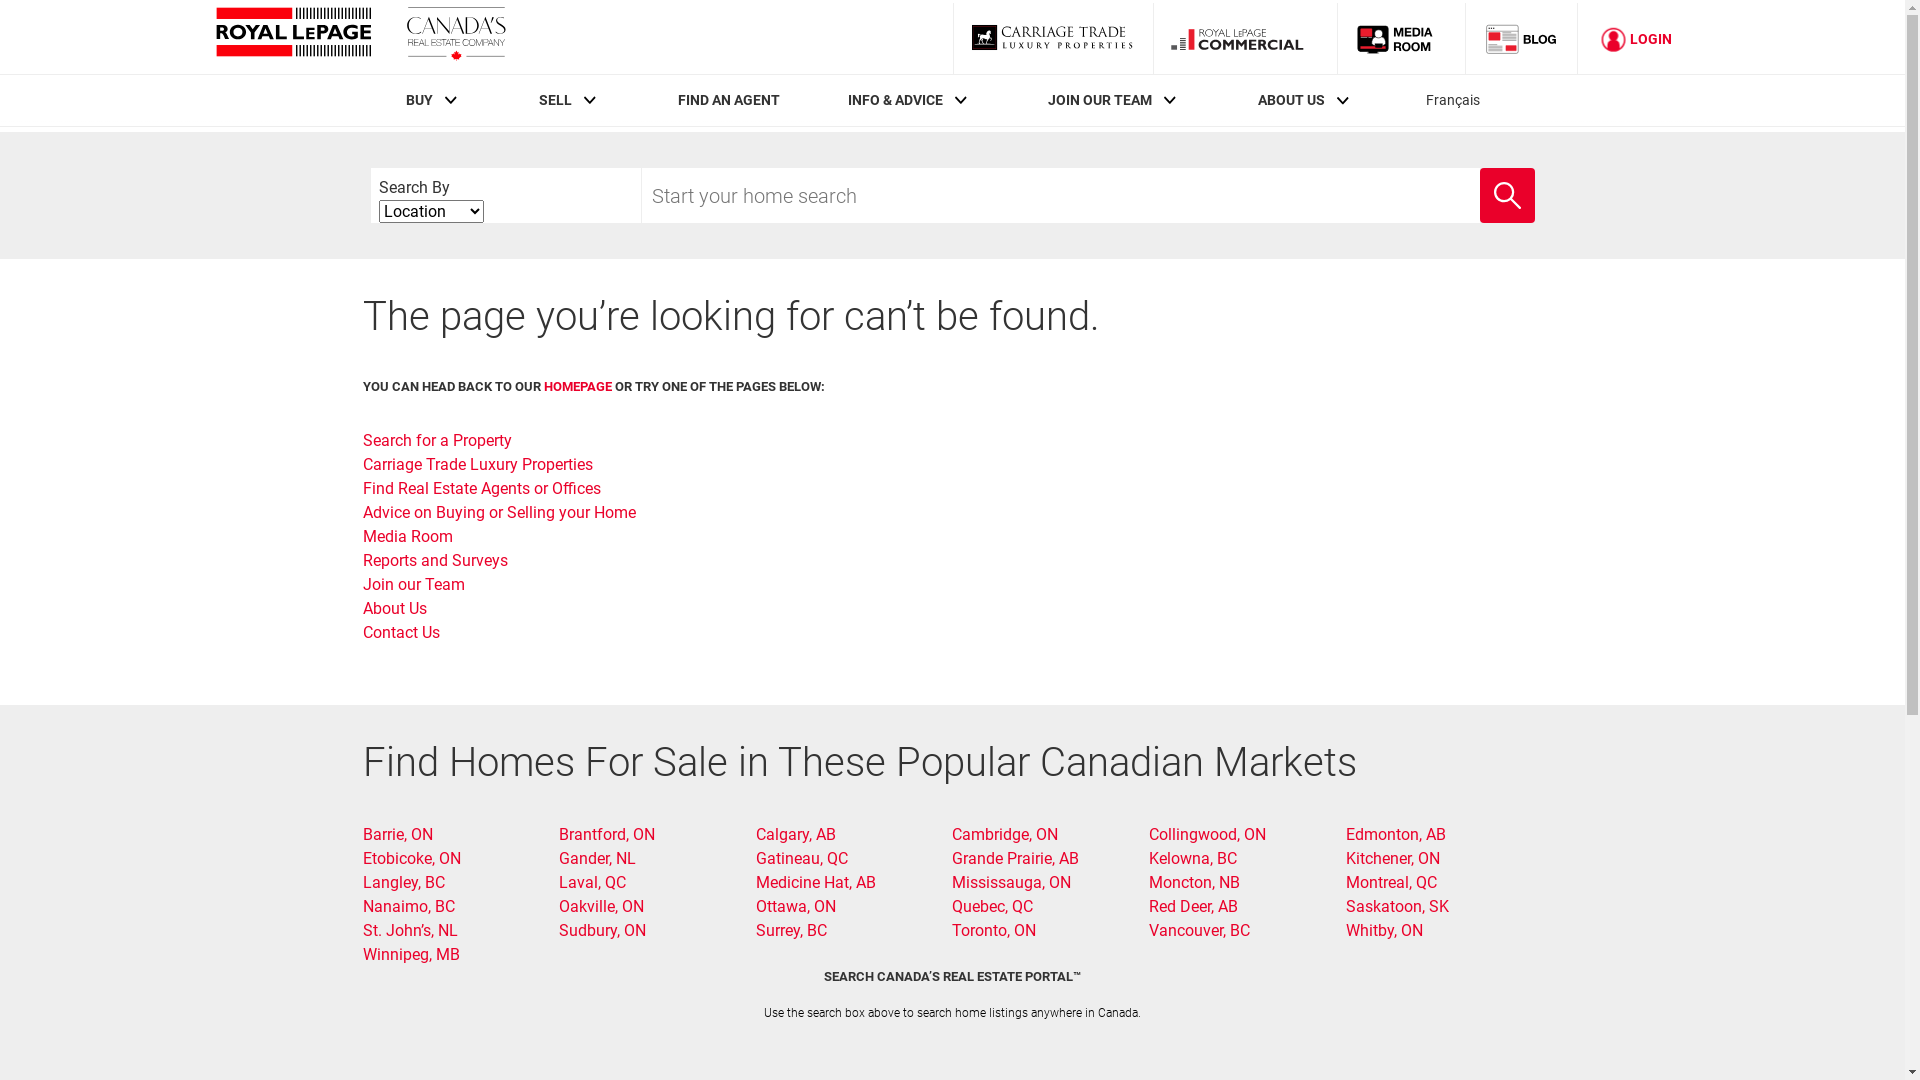 Image resolution: width=1920 pixels, height=1080 pixels. I want to click on Find Real Estate Agents or Offices, so click(481, 488).